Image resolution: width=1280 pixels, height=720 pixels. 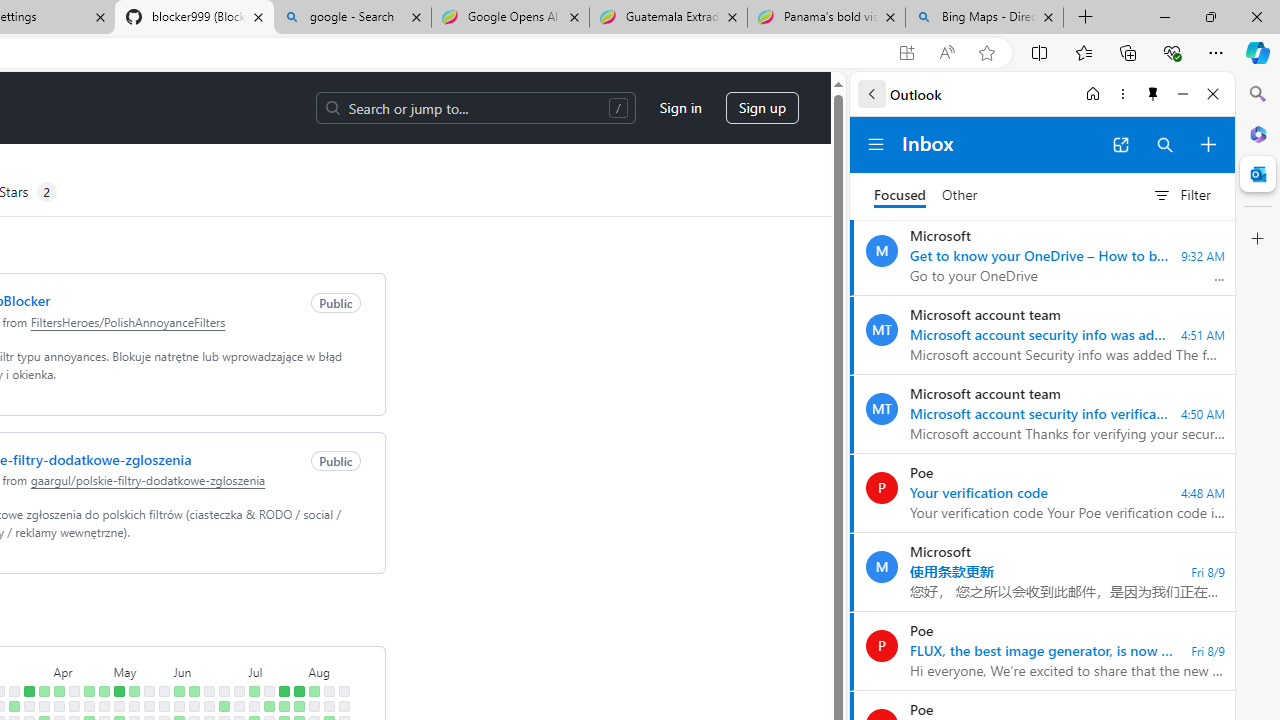 What do you see at coordinates (1258, 174) in the screenshot?
I see `Close Outlook pane` at bounding box center [1258, 174].